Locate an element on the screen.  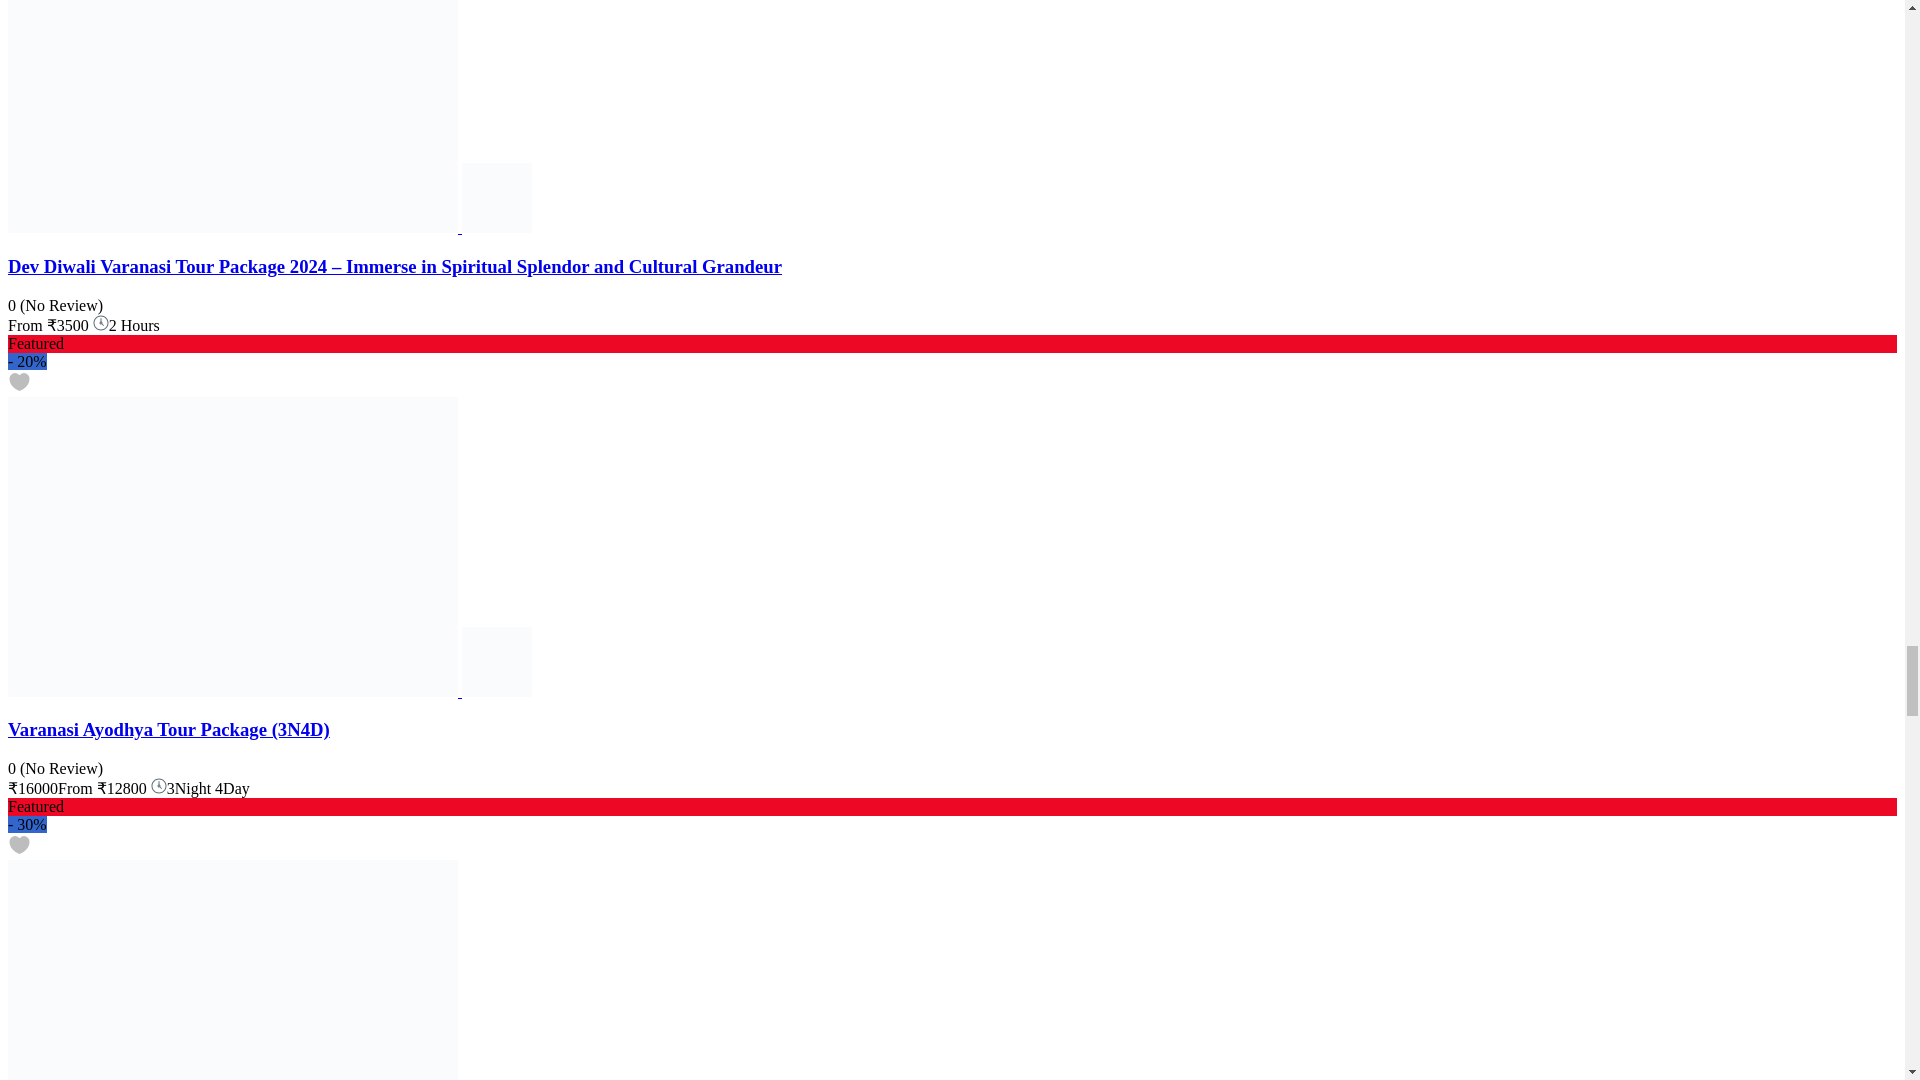
TripCosmos co is located at coordinates (496, 690).